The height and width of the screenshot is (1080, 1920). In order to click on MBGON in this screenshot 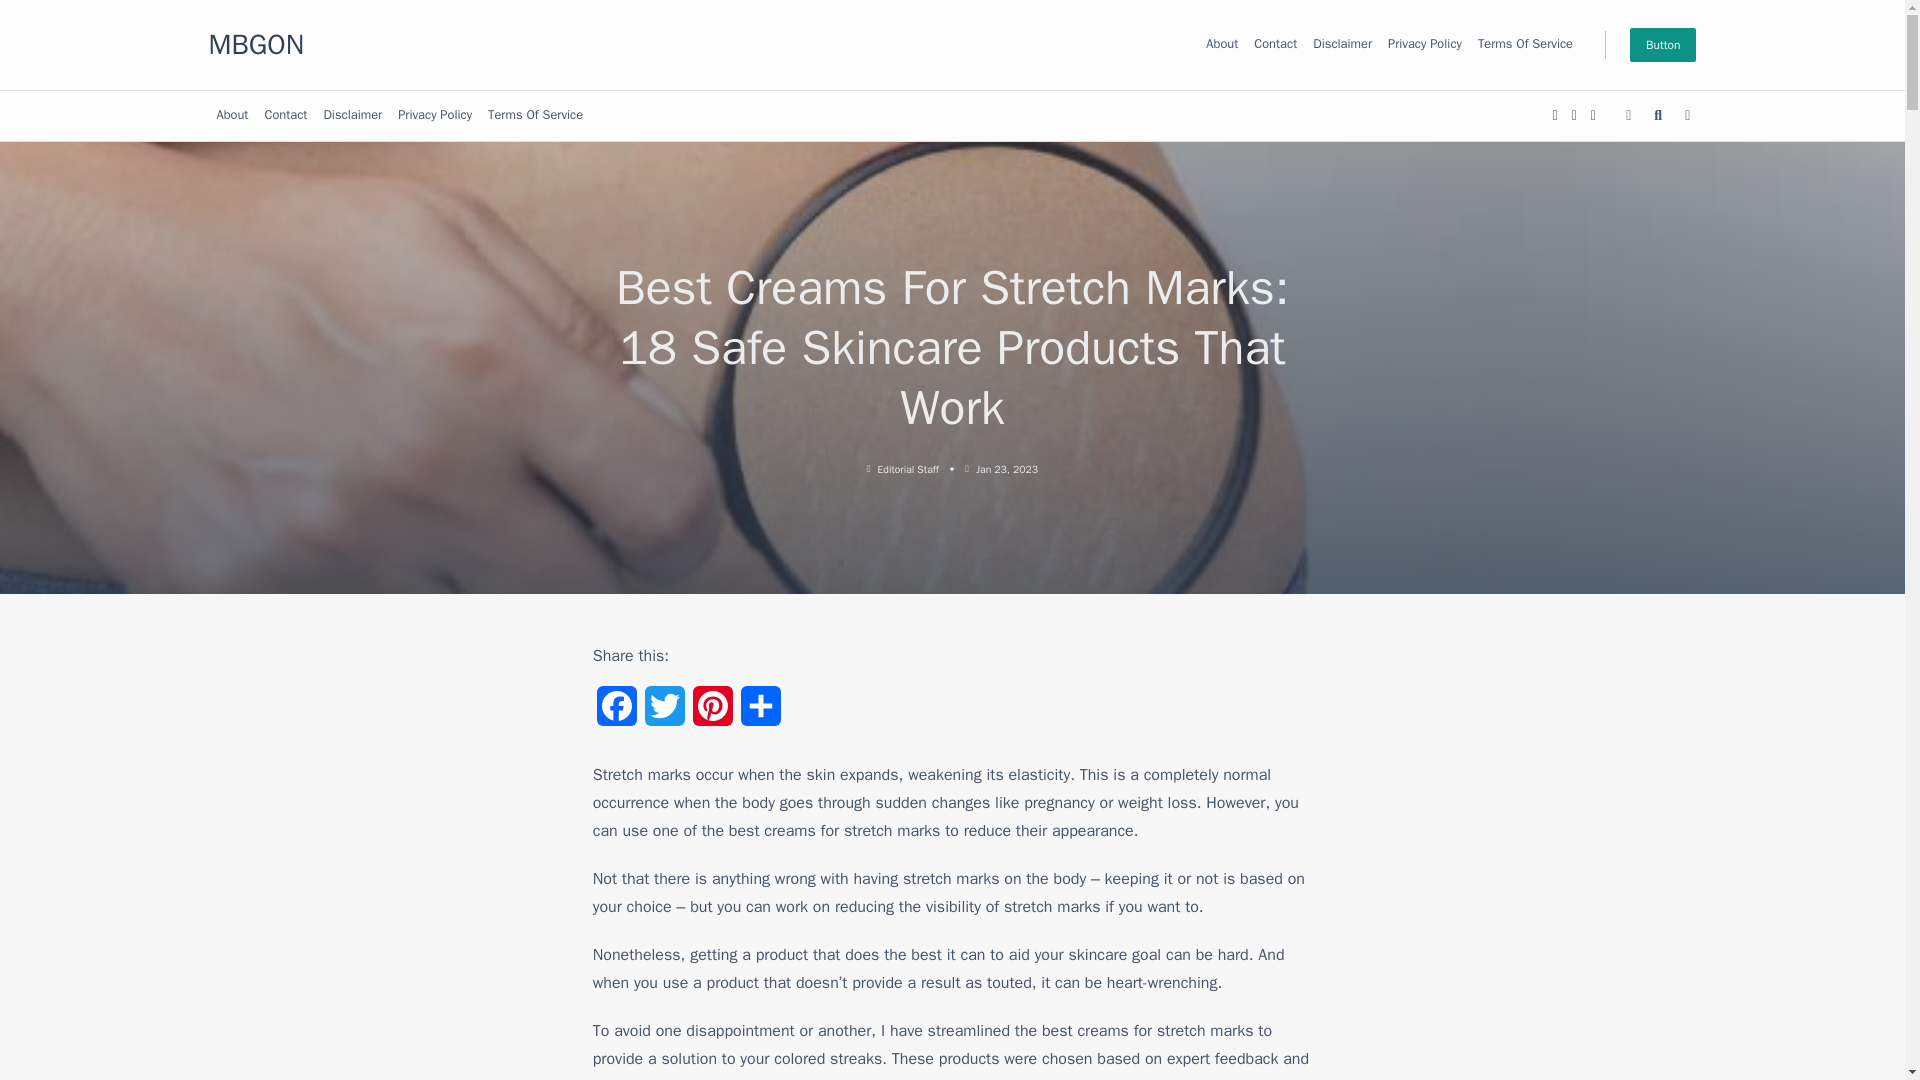, I will do `click(255, 44)`.